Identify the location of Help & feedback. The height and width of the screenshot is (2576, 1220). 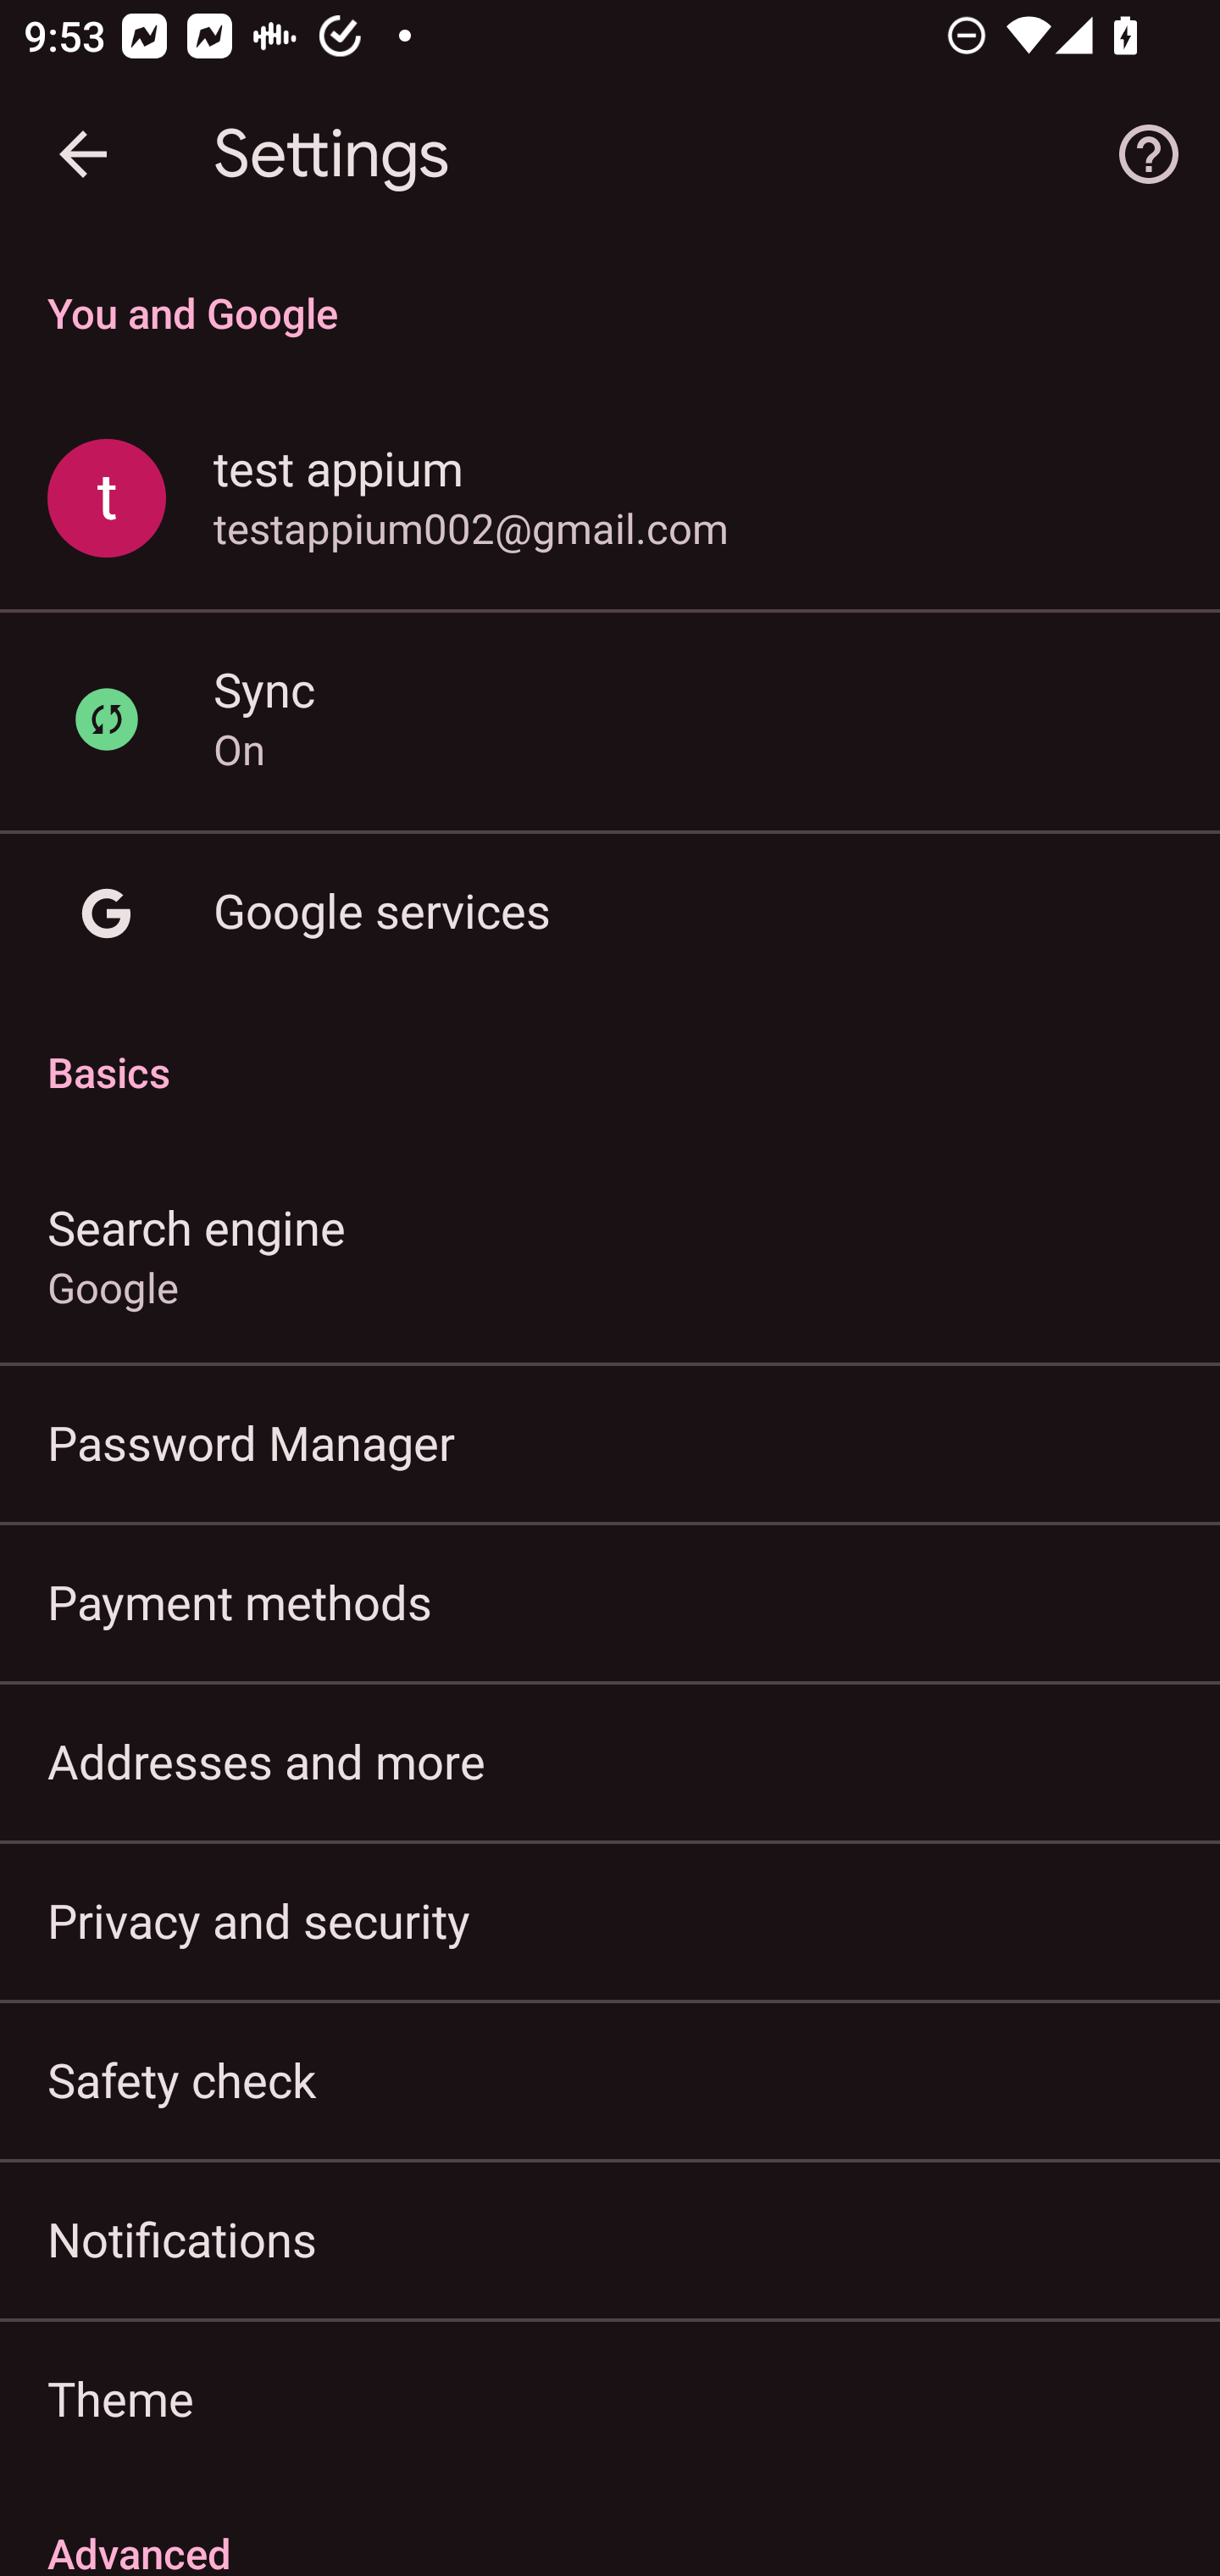
(1149, 154).